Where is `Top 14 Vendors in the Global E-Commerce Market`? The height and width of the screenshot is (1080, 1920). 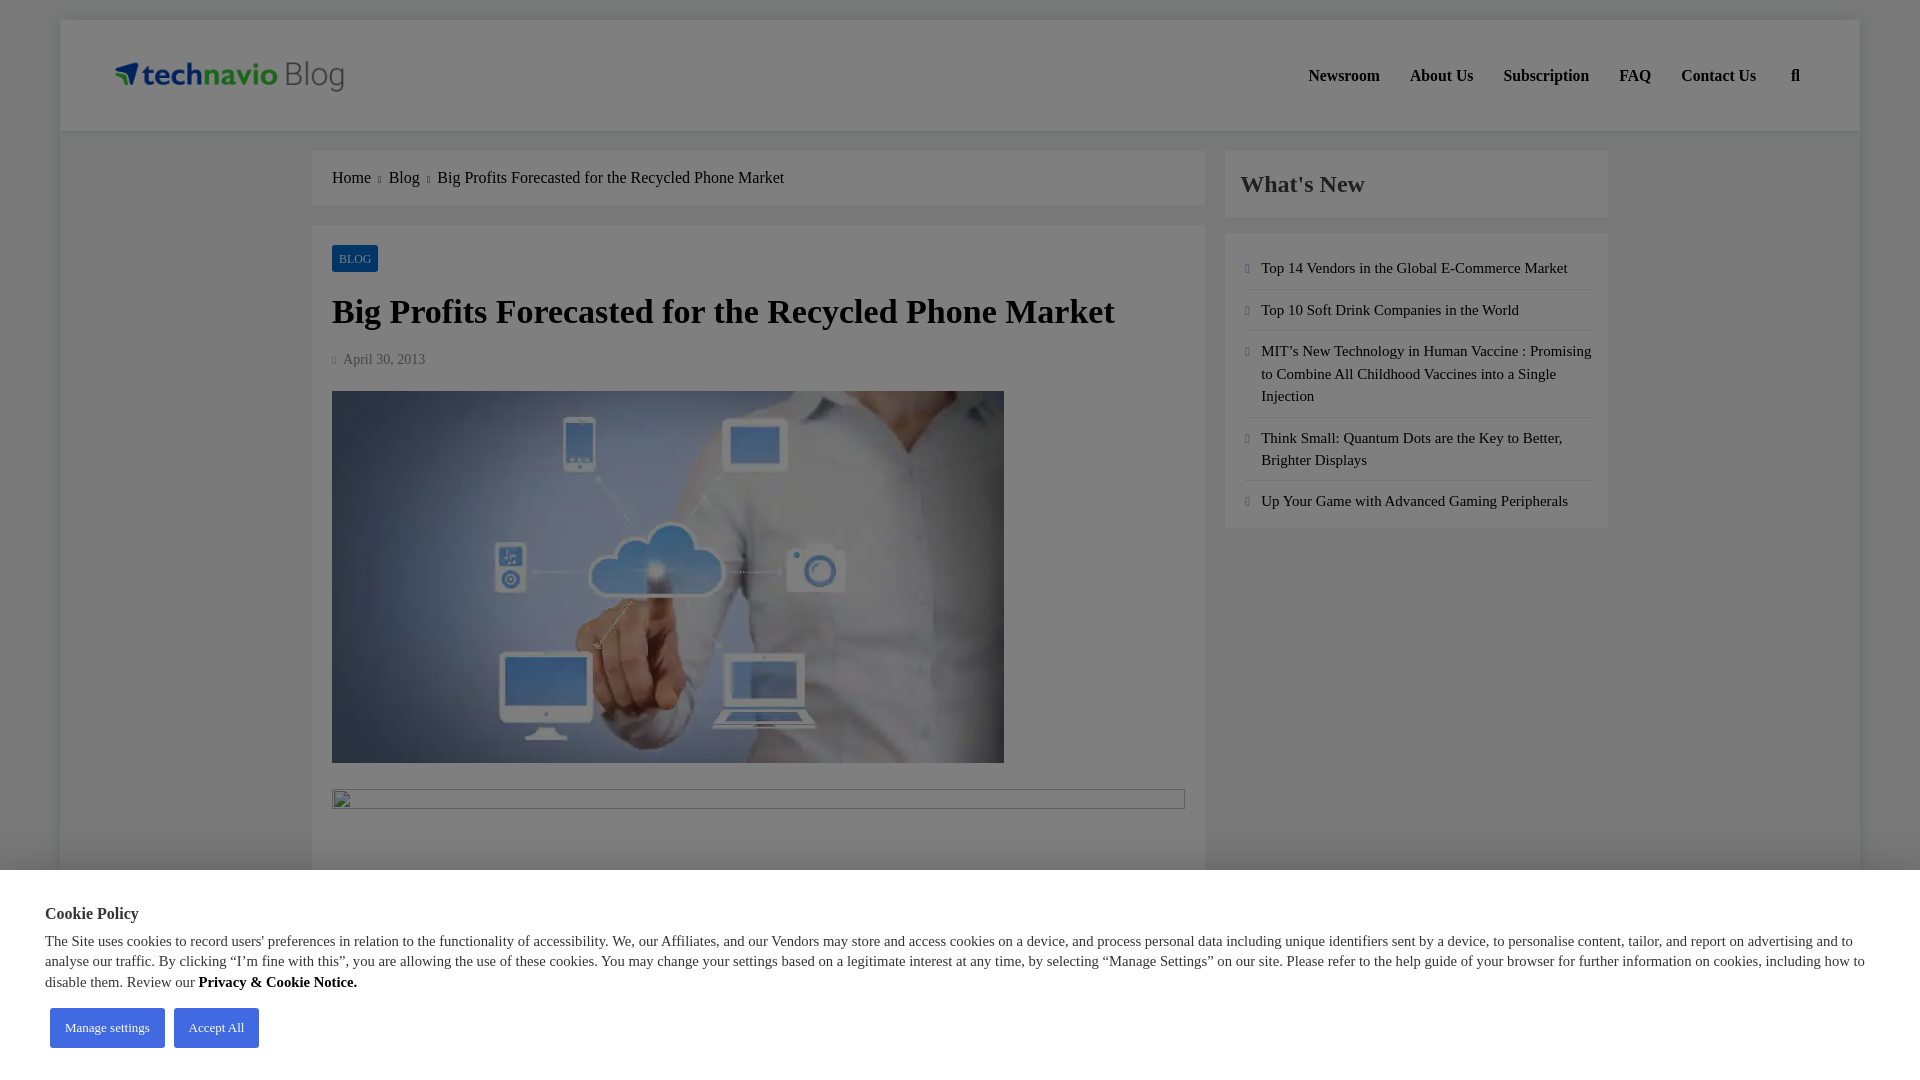
Top 14 Vendors in the Global E-Commerce Market is located at coordinates (1414, 268).